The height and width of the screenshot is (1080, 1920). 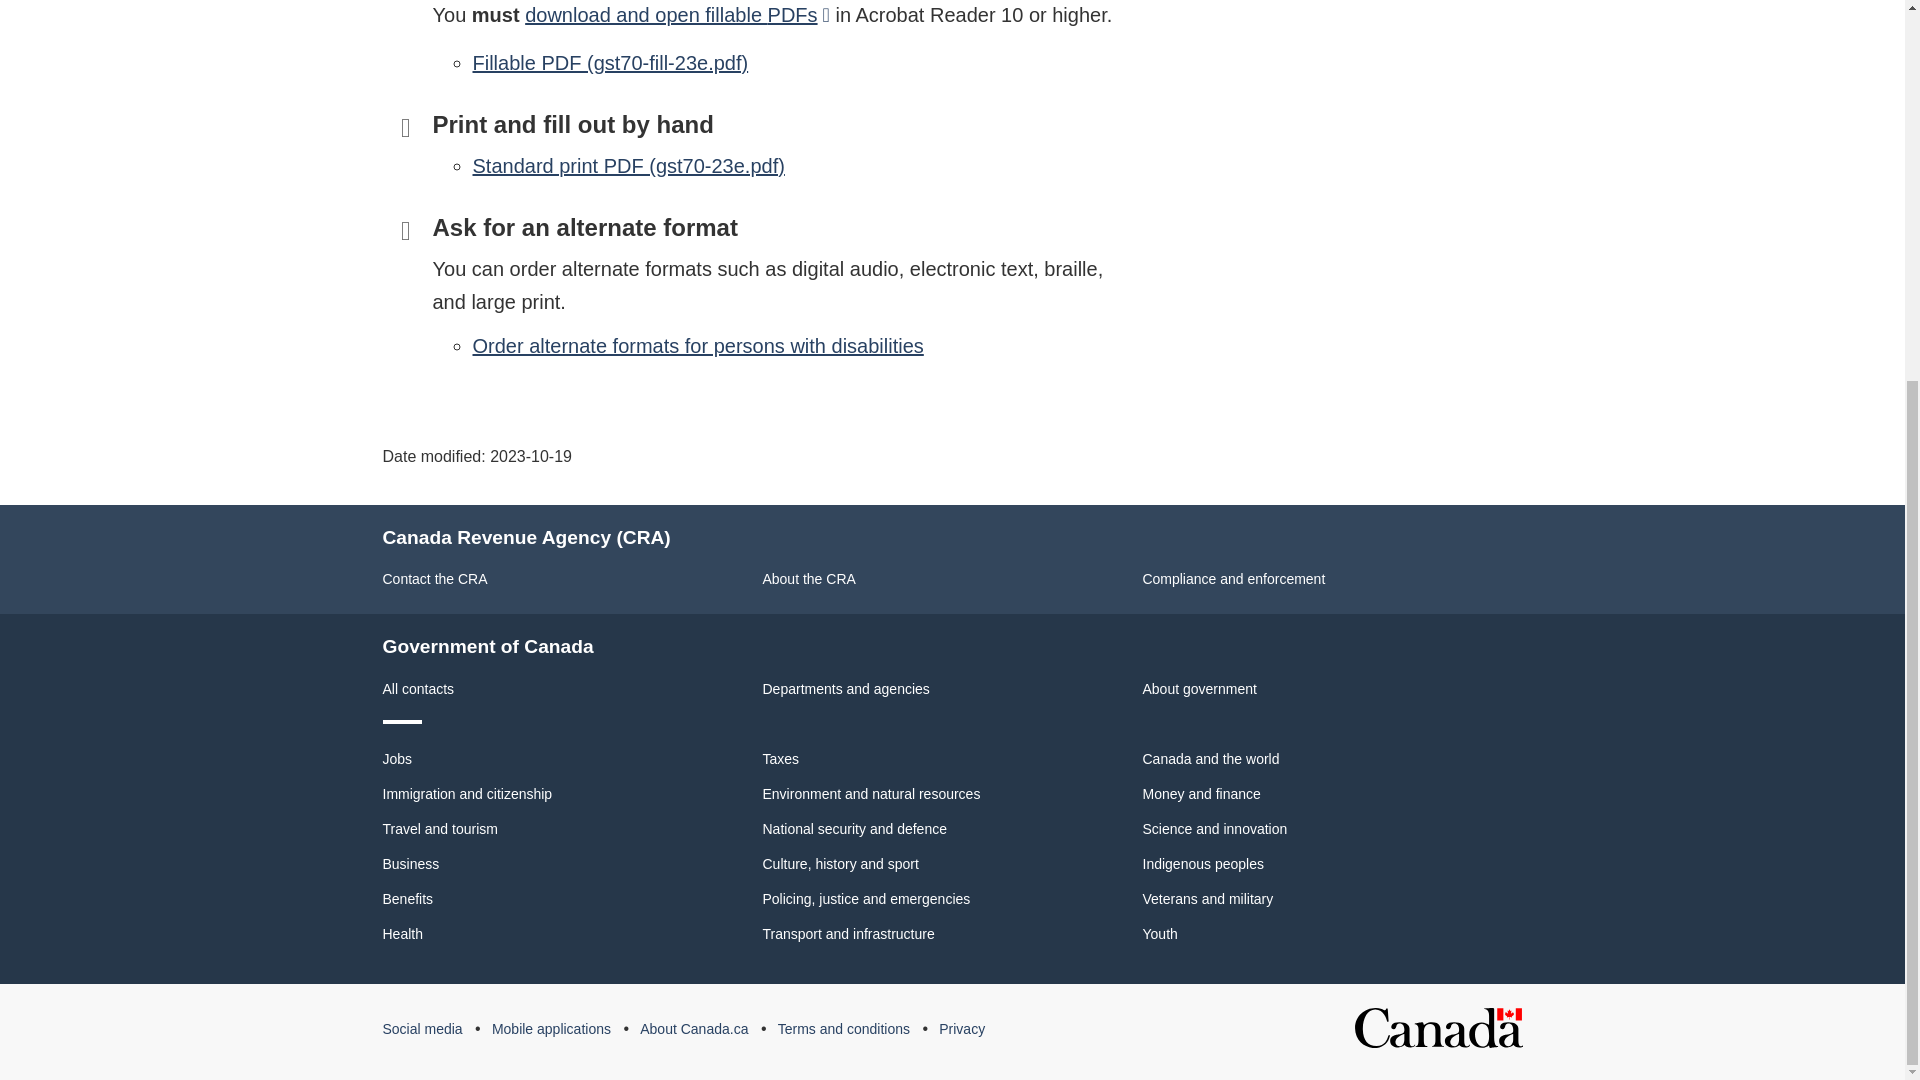 I want to click on Compliance and enforcement, so click(x=1233, y=579).